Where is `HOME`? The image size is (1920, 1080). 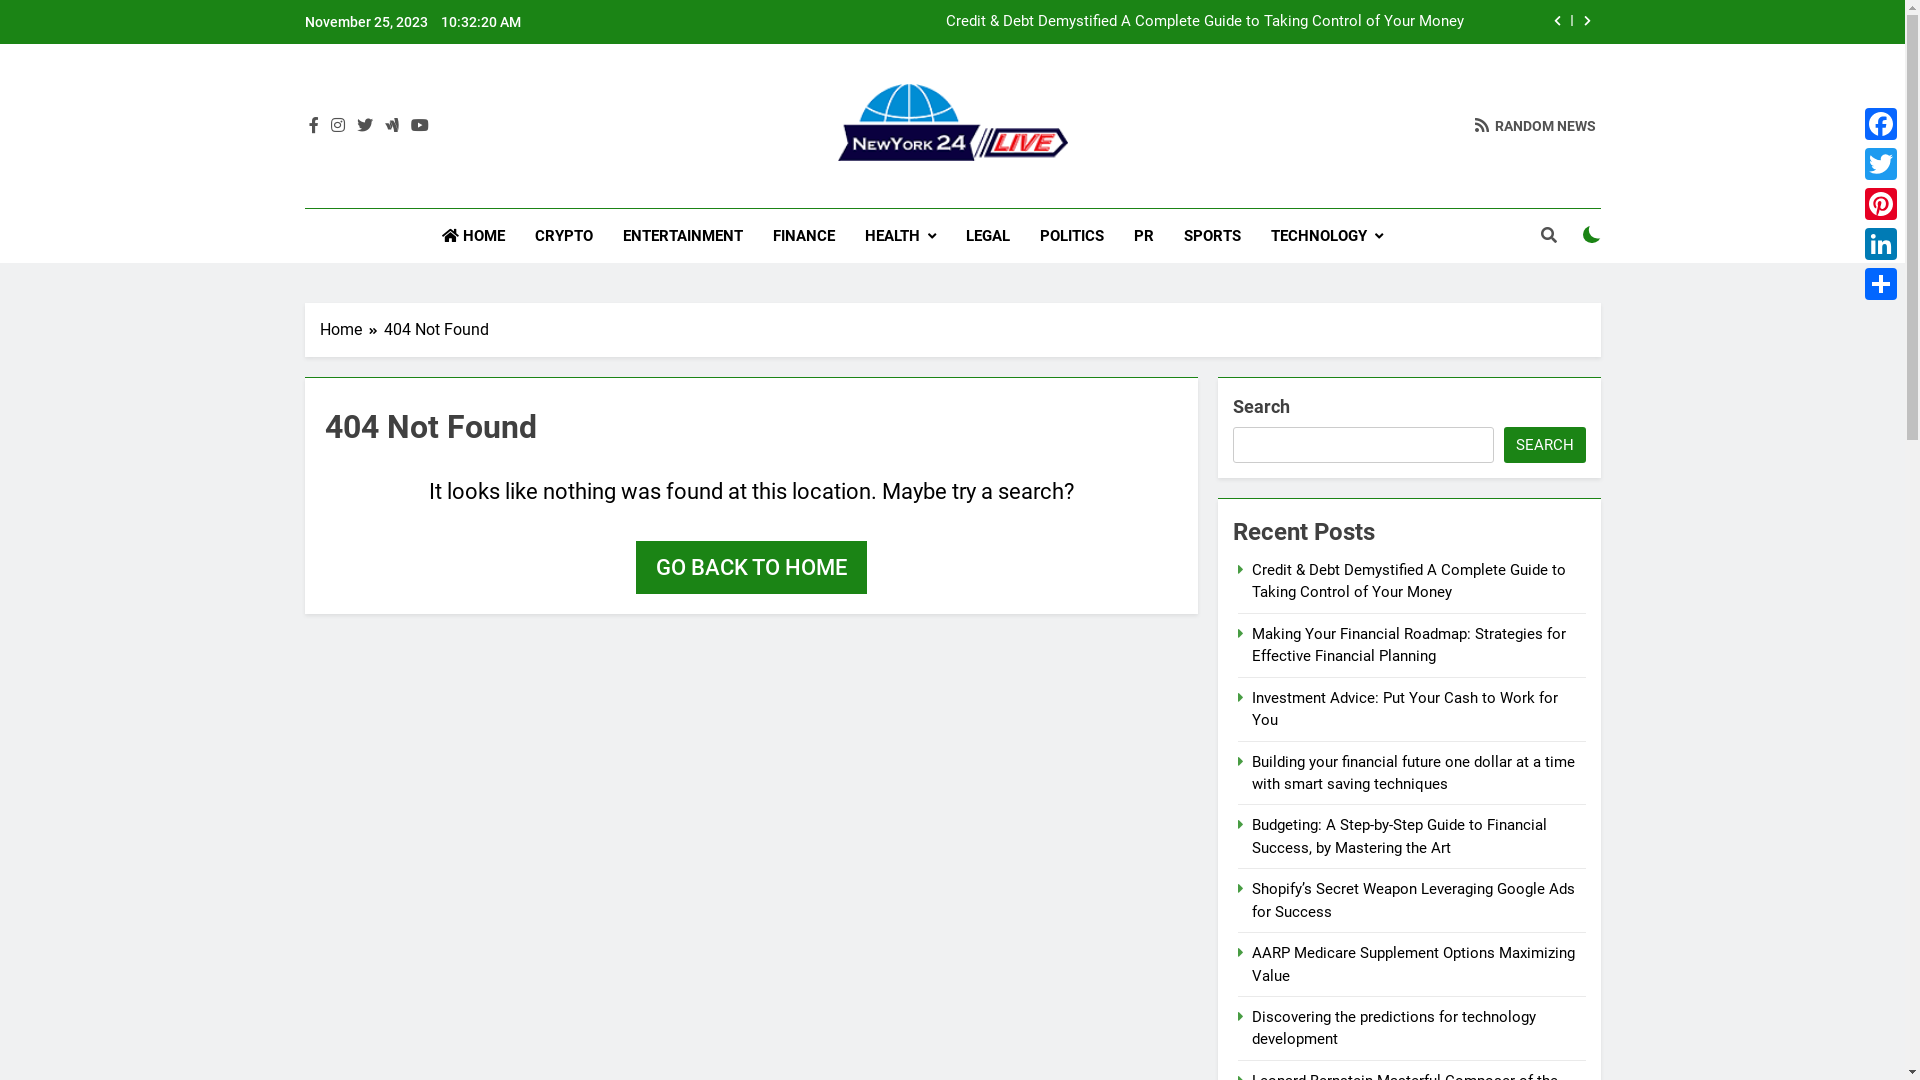 HOME is located at coordinates (474, 236).